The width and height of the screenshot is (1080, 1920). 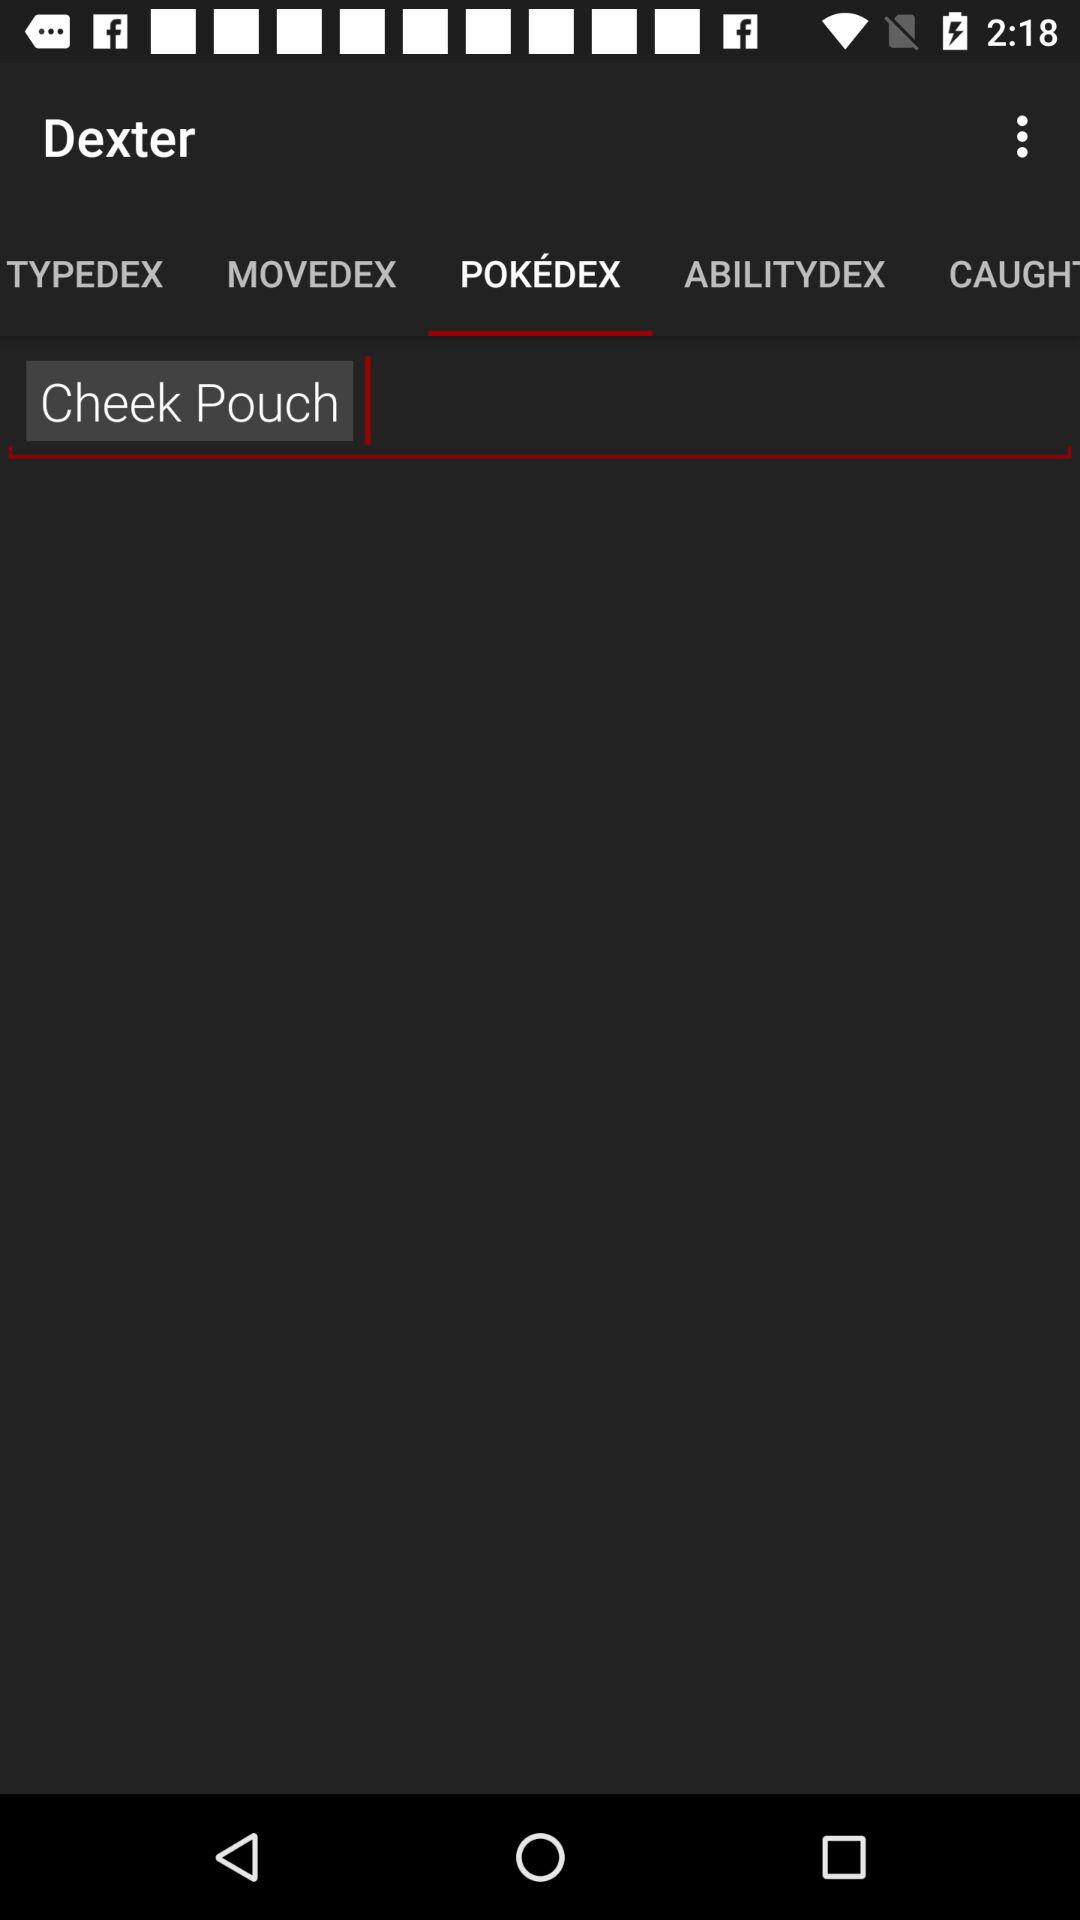 I want to click on turn off icon above the caughtdex icon, so click(x=1028, y=136).